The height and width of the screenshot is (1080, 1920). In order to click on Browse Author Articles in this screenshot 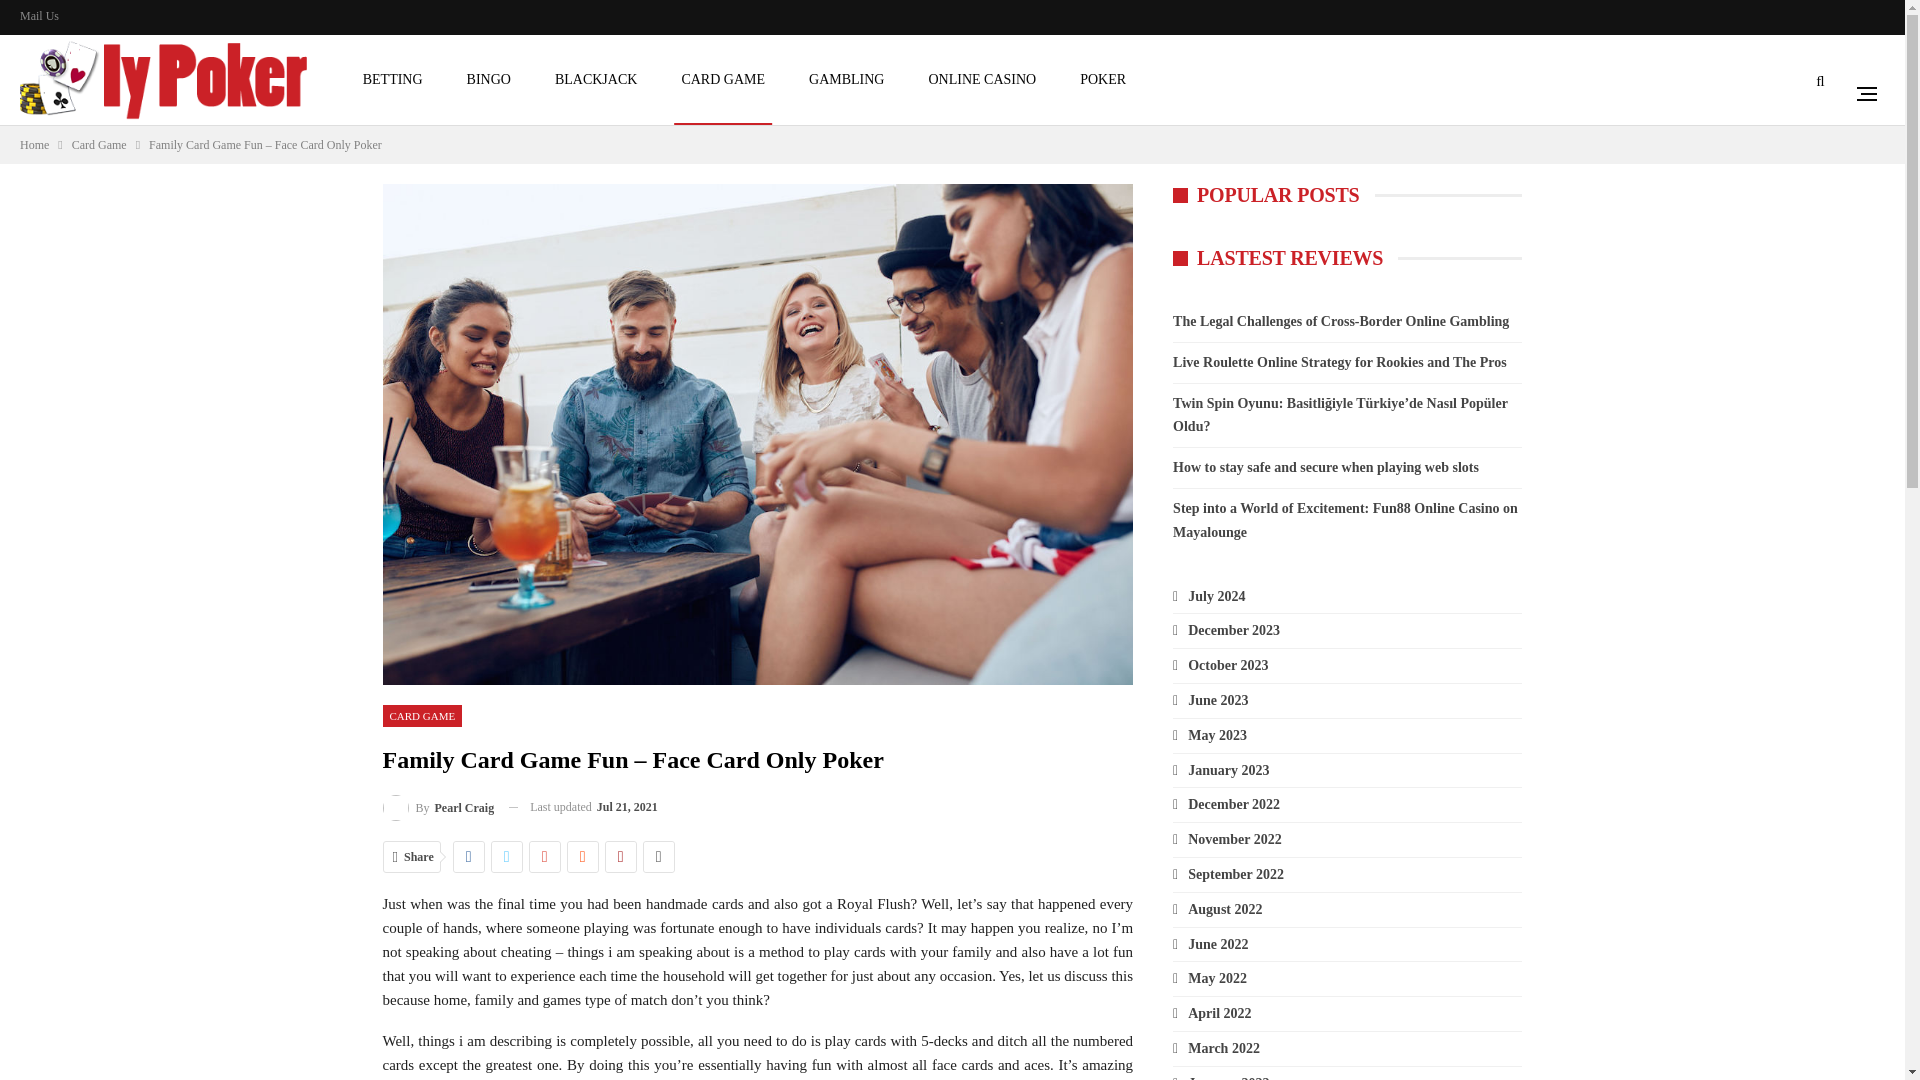, I will do `click(438, 806)`.